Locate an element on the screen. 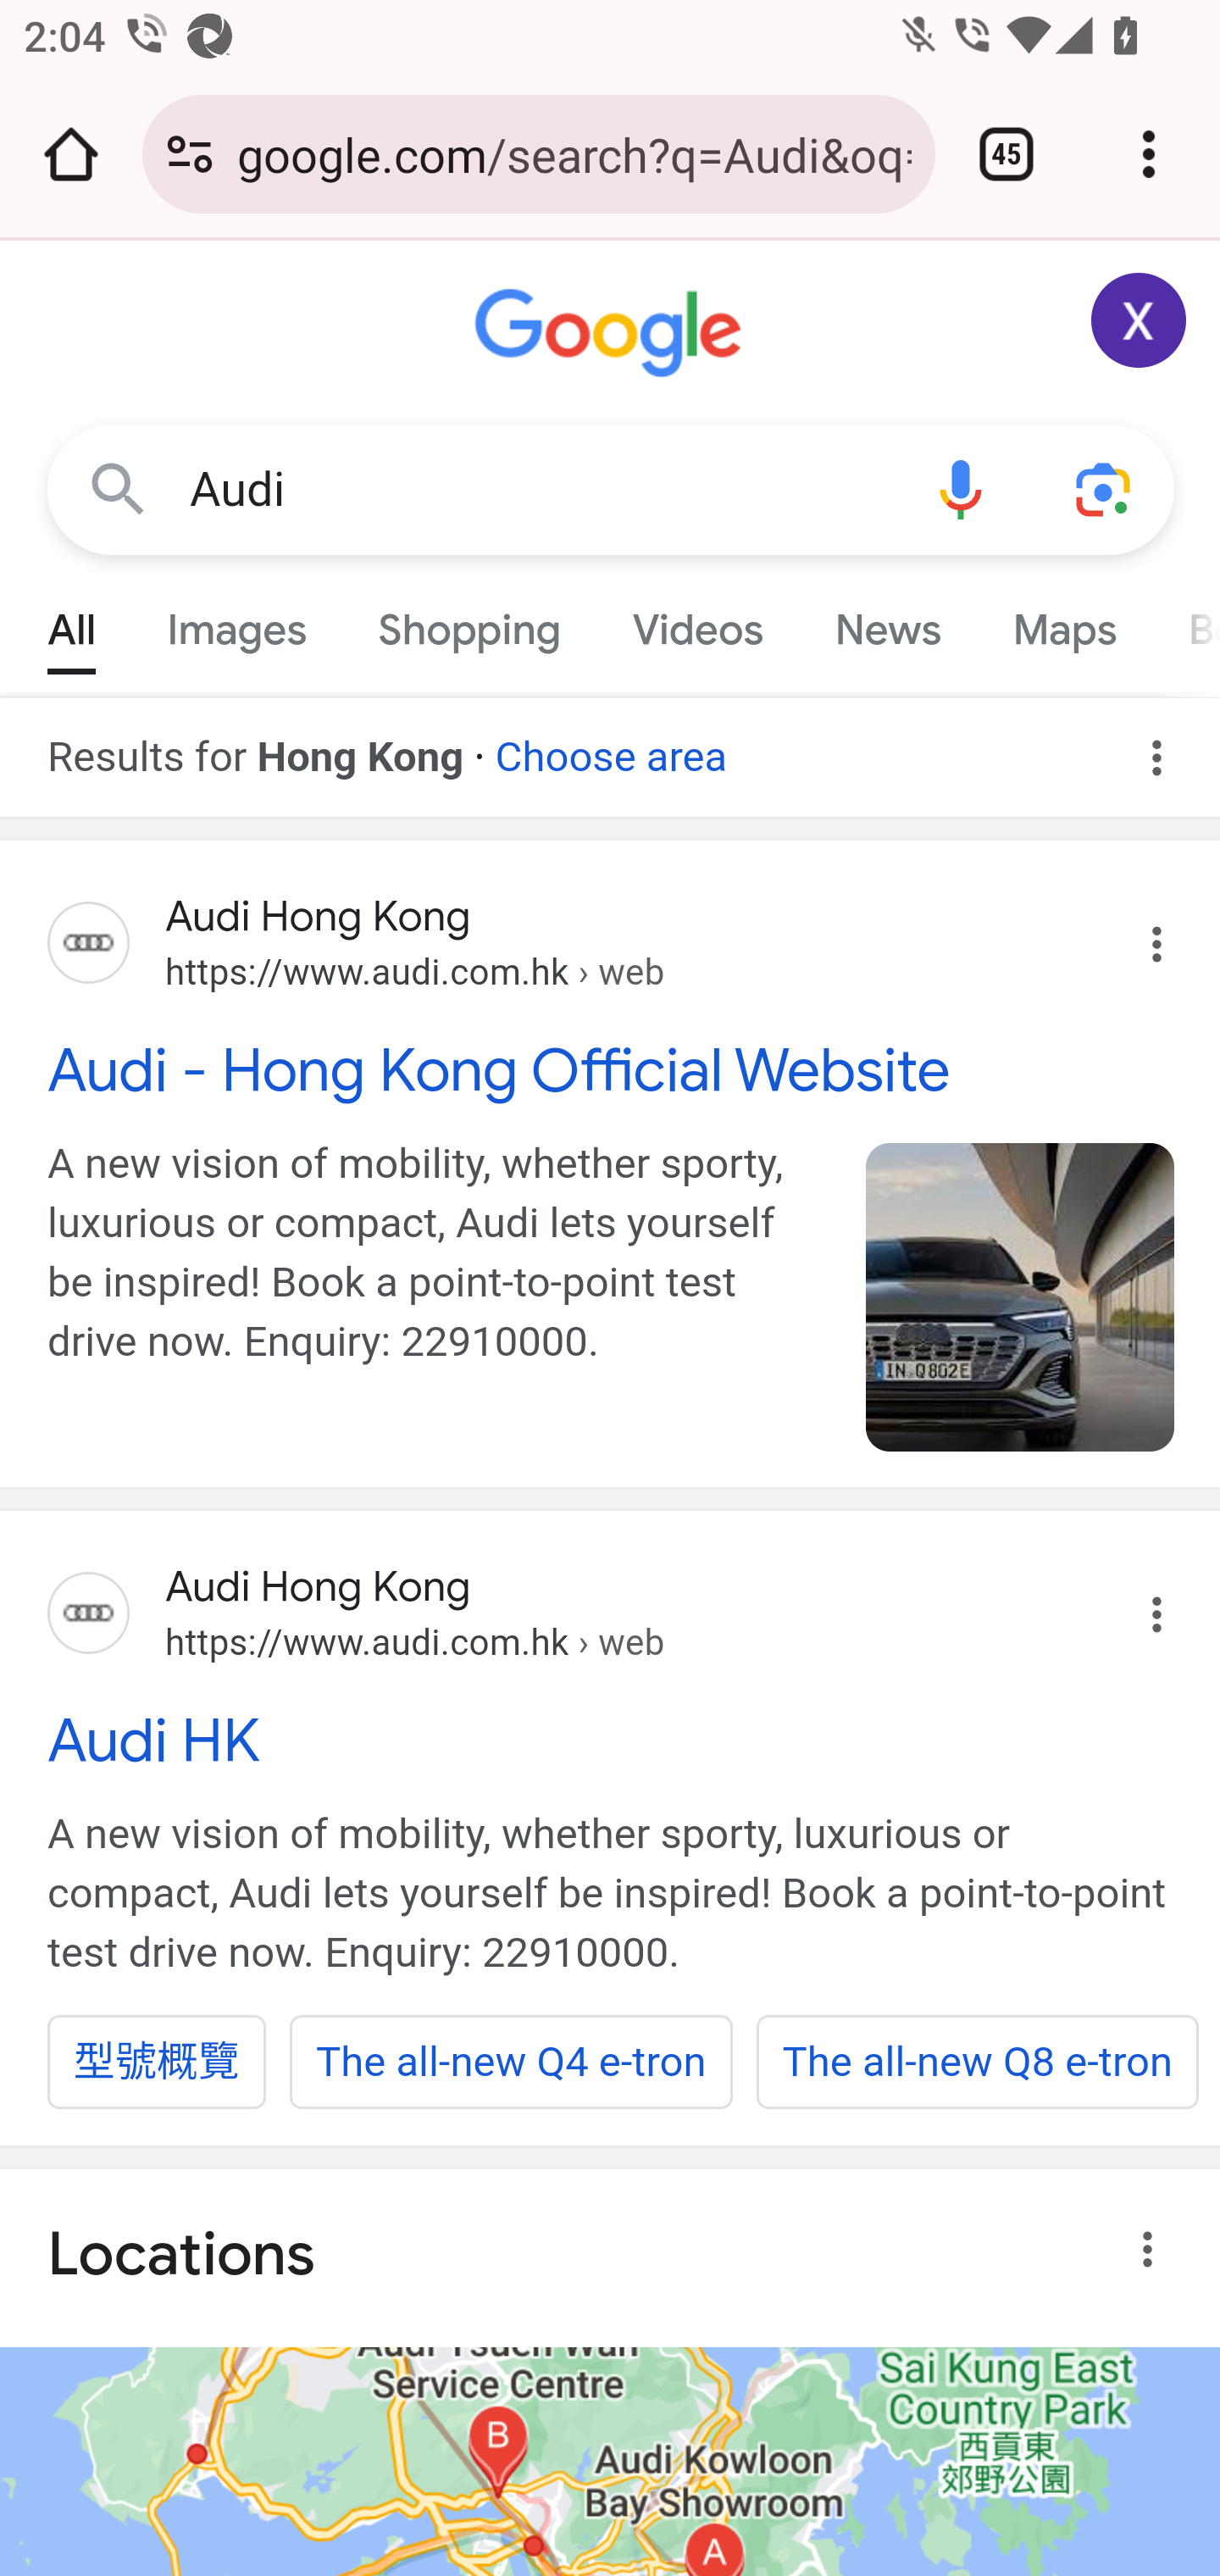 The width and height of the screenshot is (1220, 2576). Audi - Hong Kong Official Website is located at coordinates (612, 1069).